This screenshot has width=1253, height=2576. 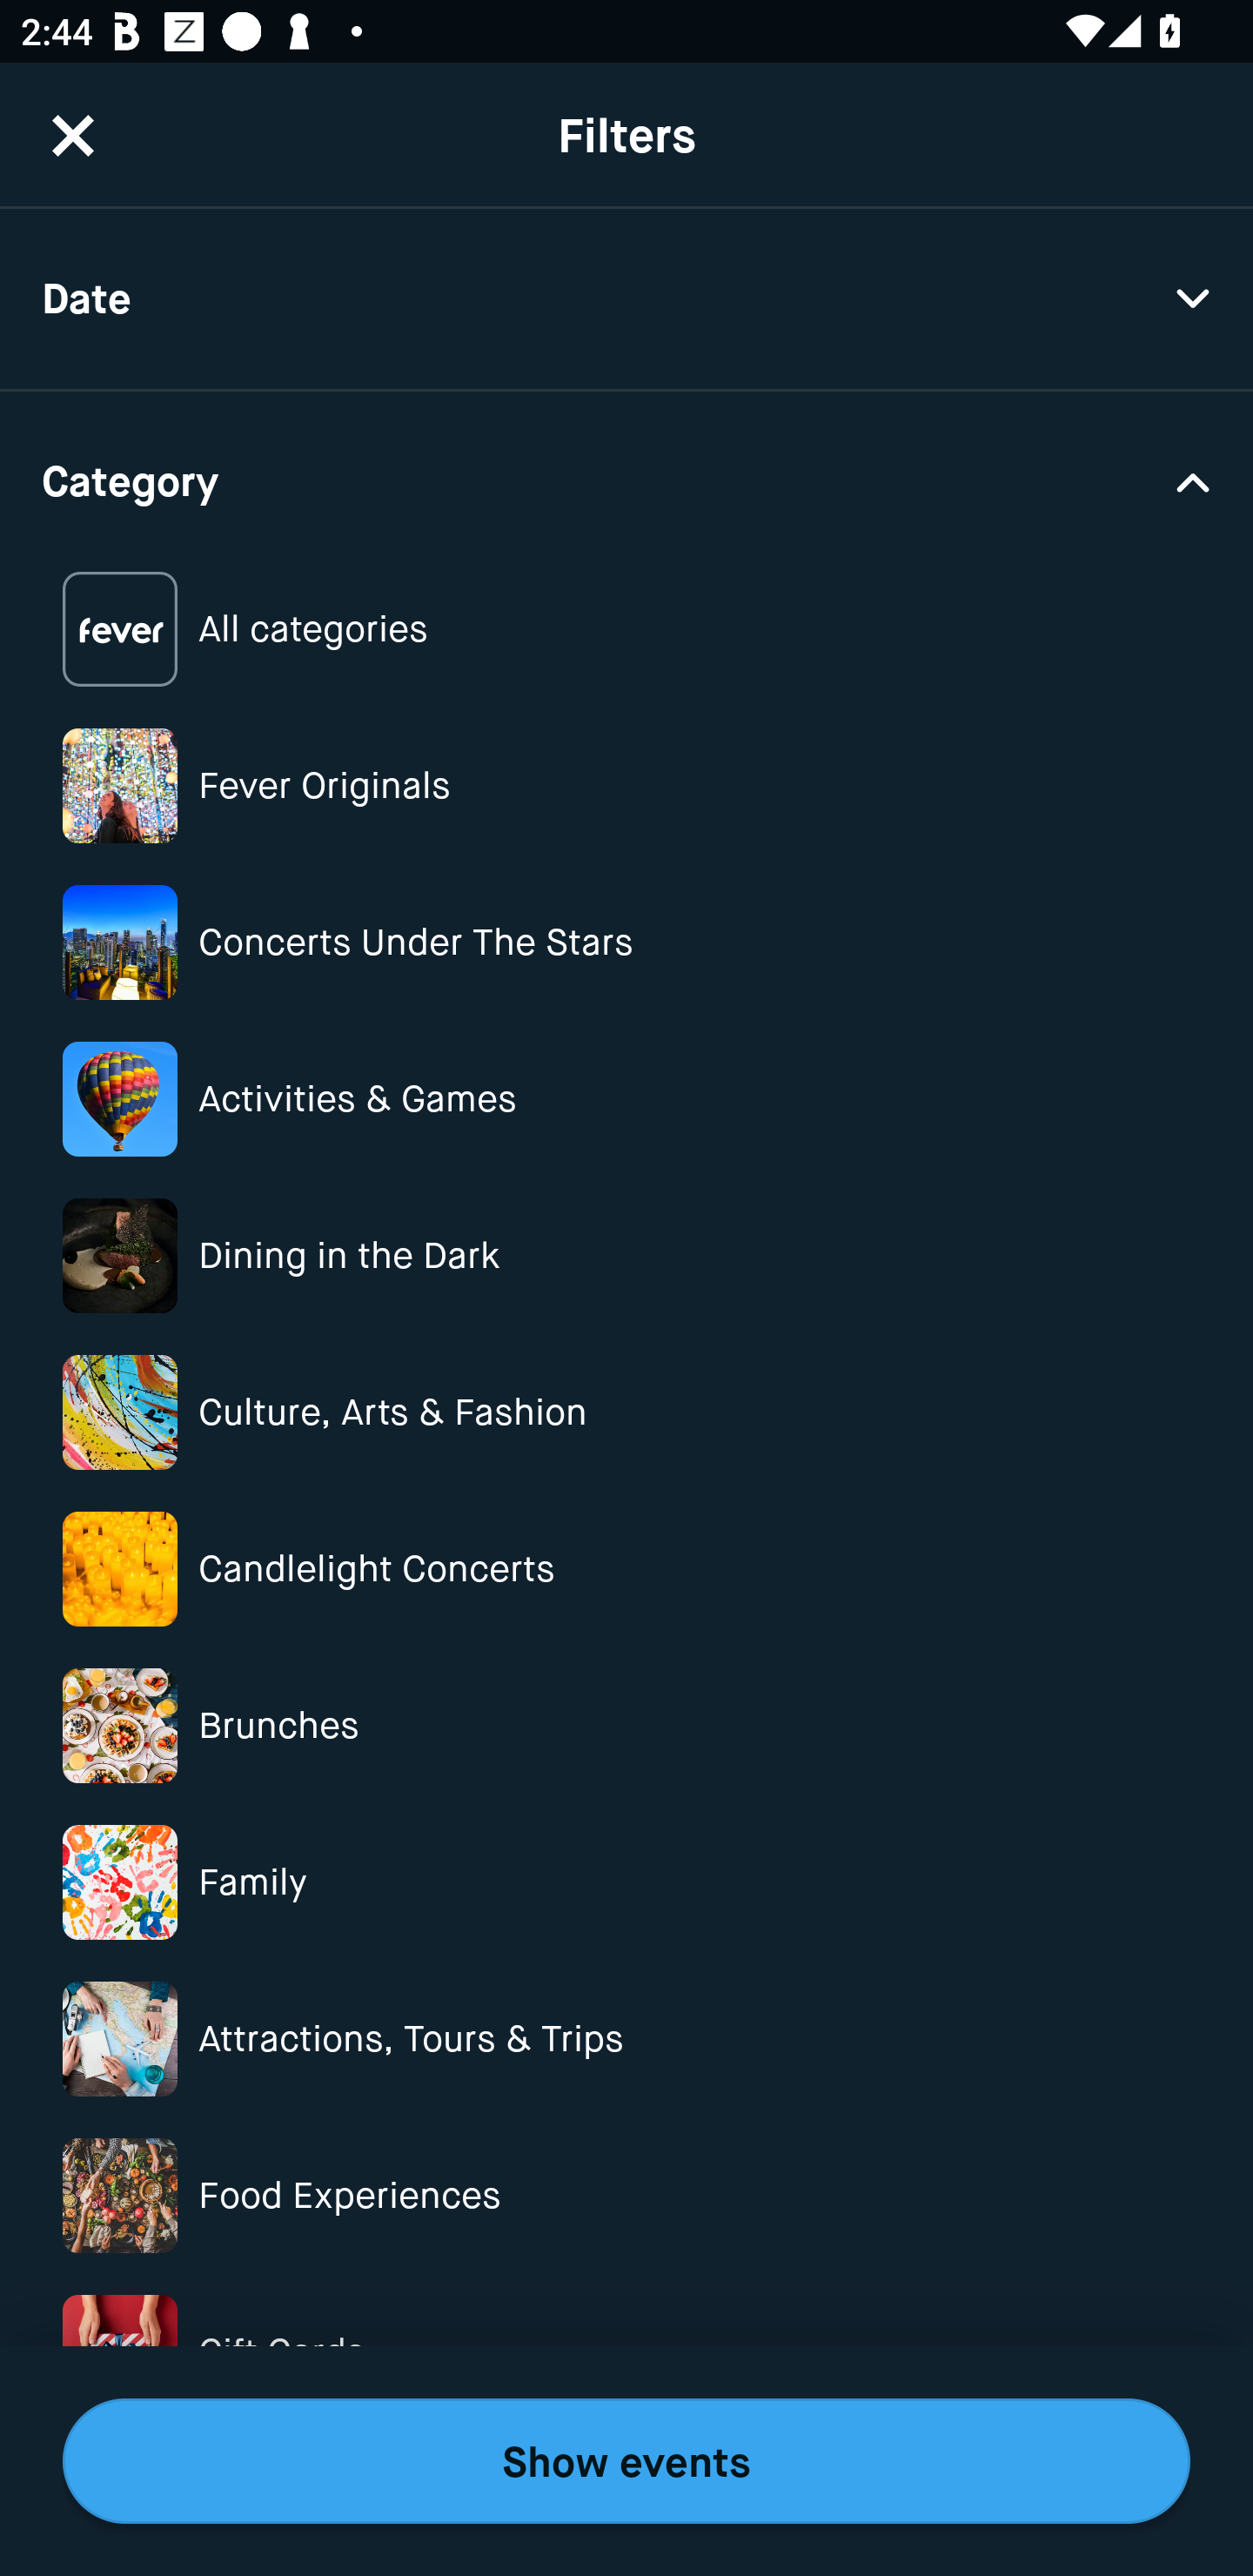 What do you see at coordinates (626, 479) in the screenshot?
I see `Category Drop Down Arrow` at bounding box center [626, 479].